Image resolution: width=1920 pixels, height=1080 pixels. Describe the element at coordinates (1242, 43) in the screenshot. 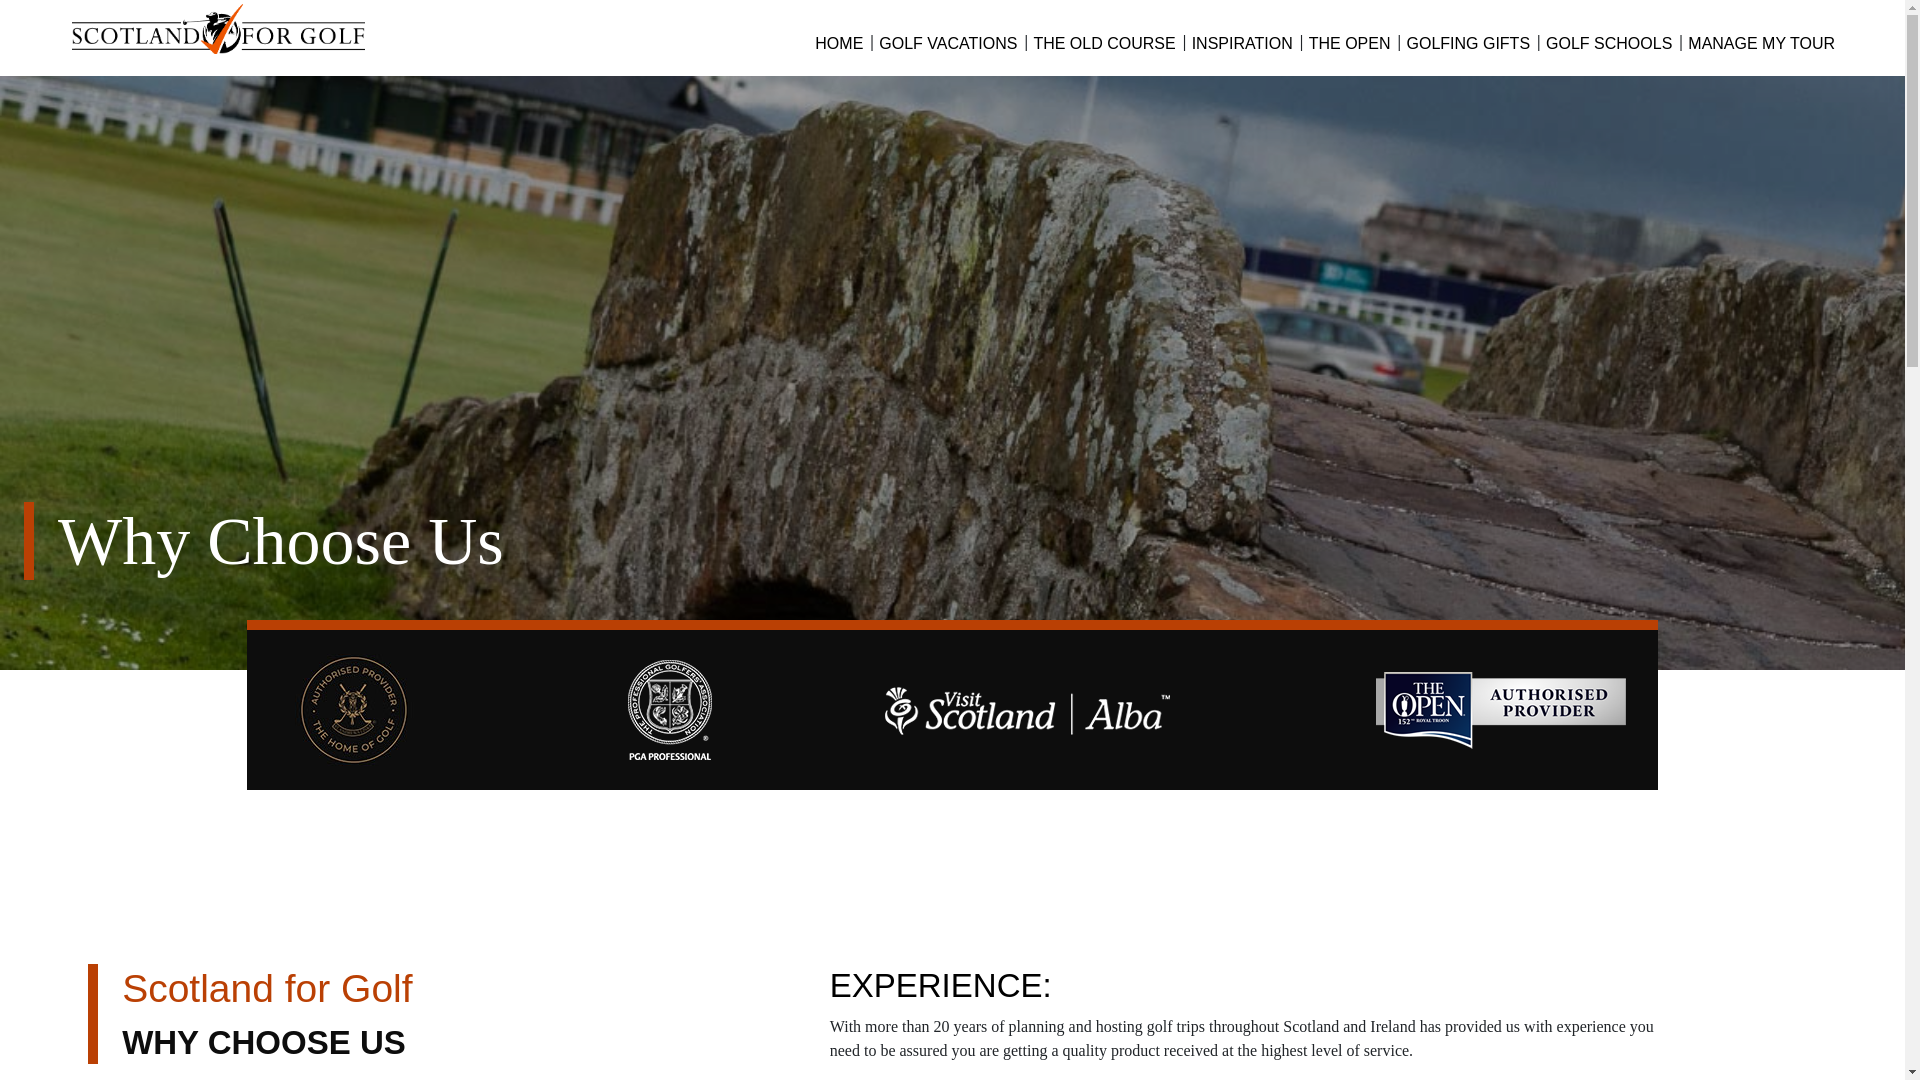

I see `INSPIRATION` at that location.